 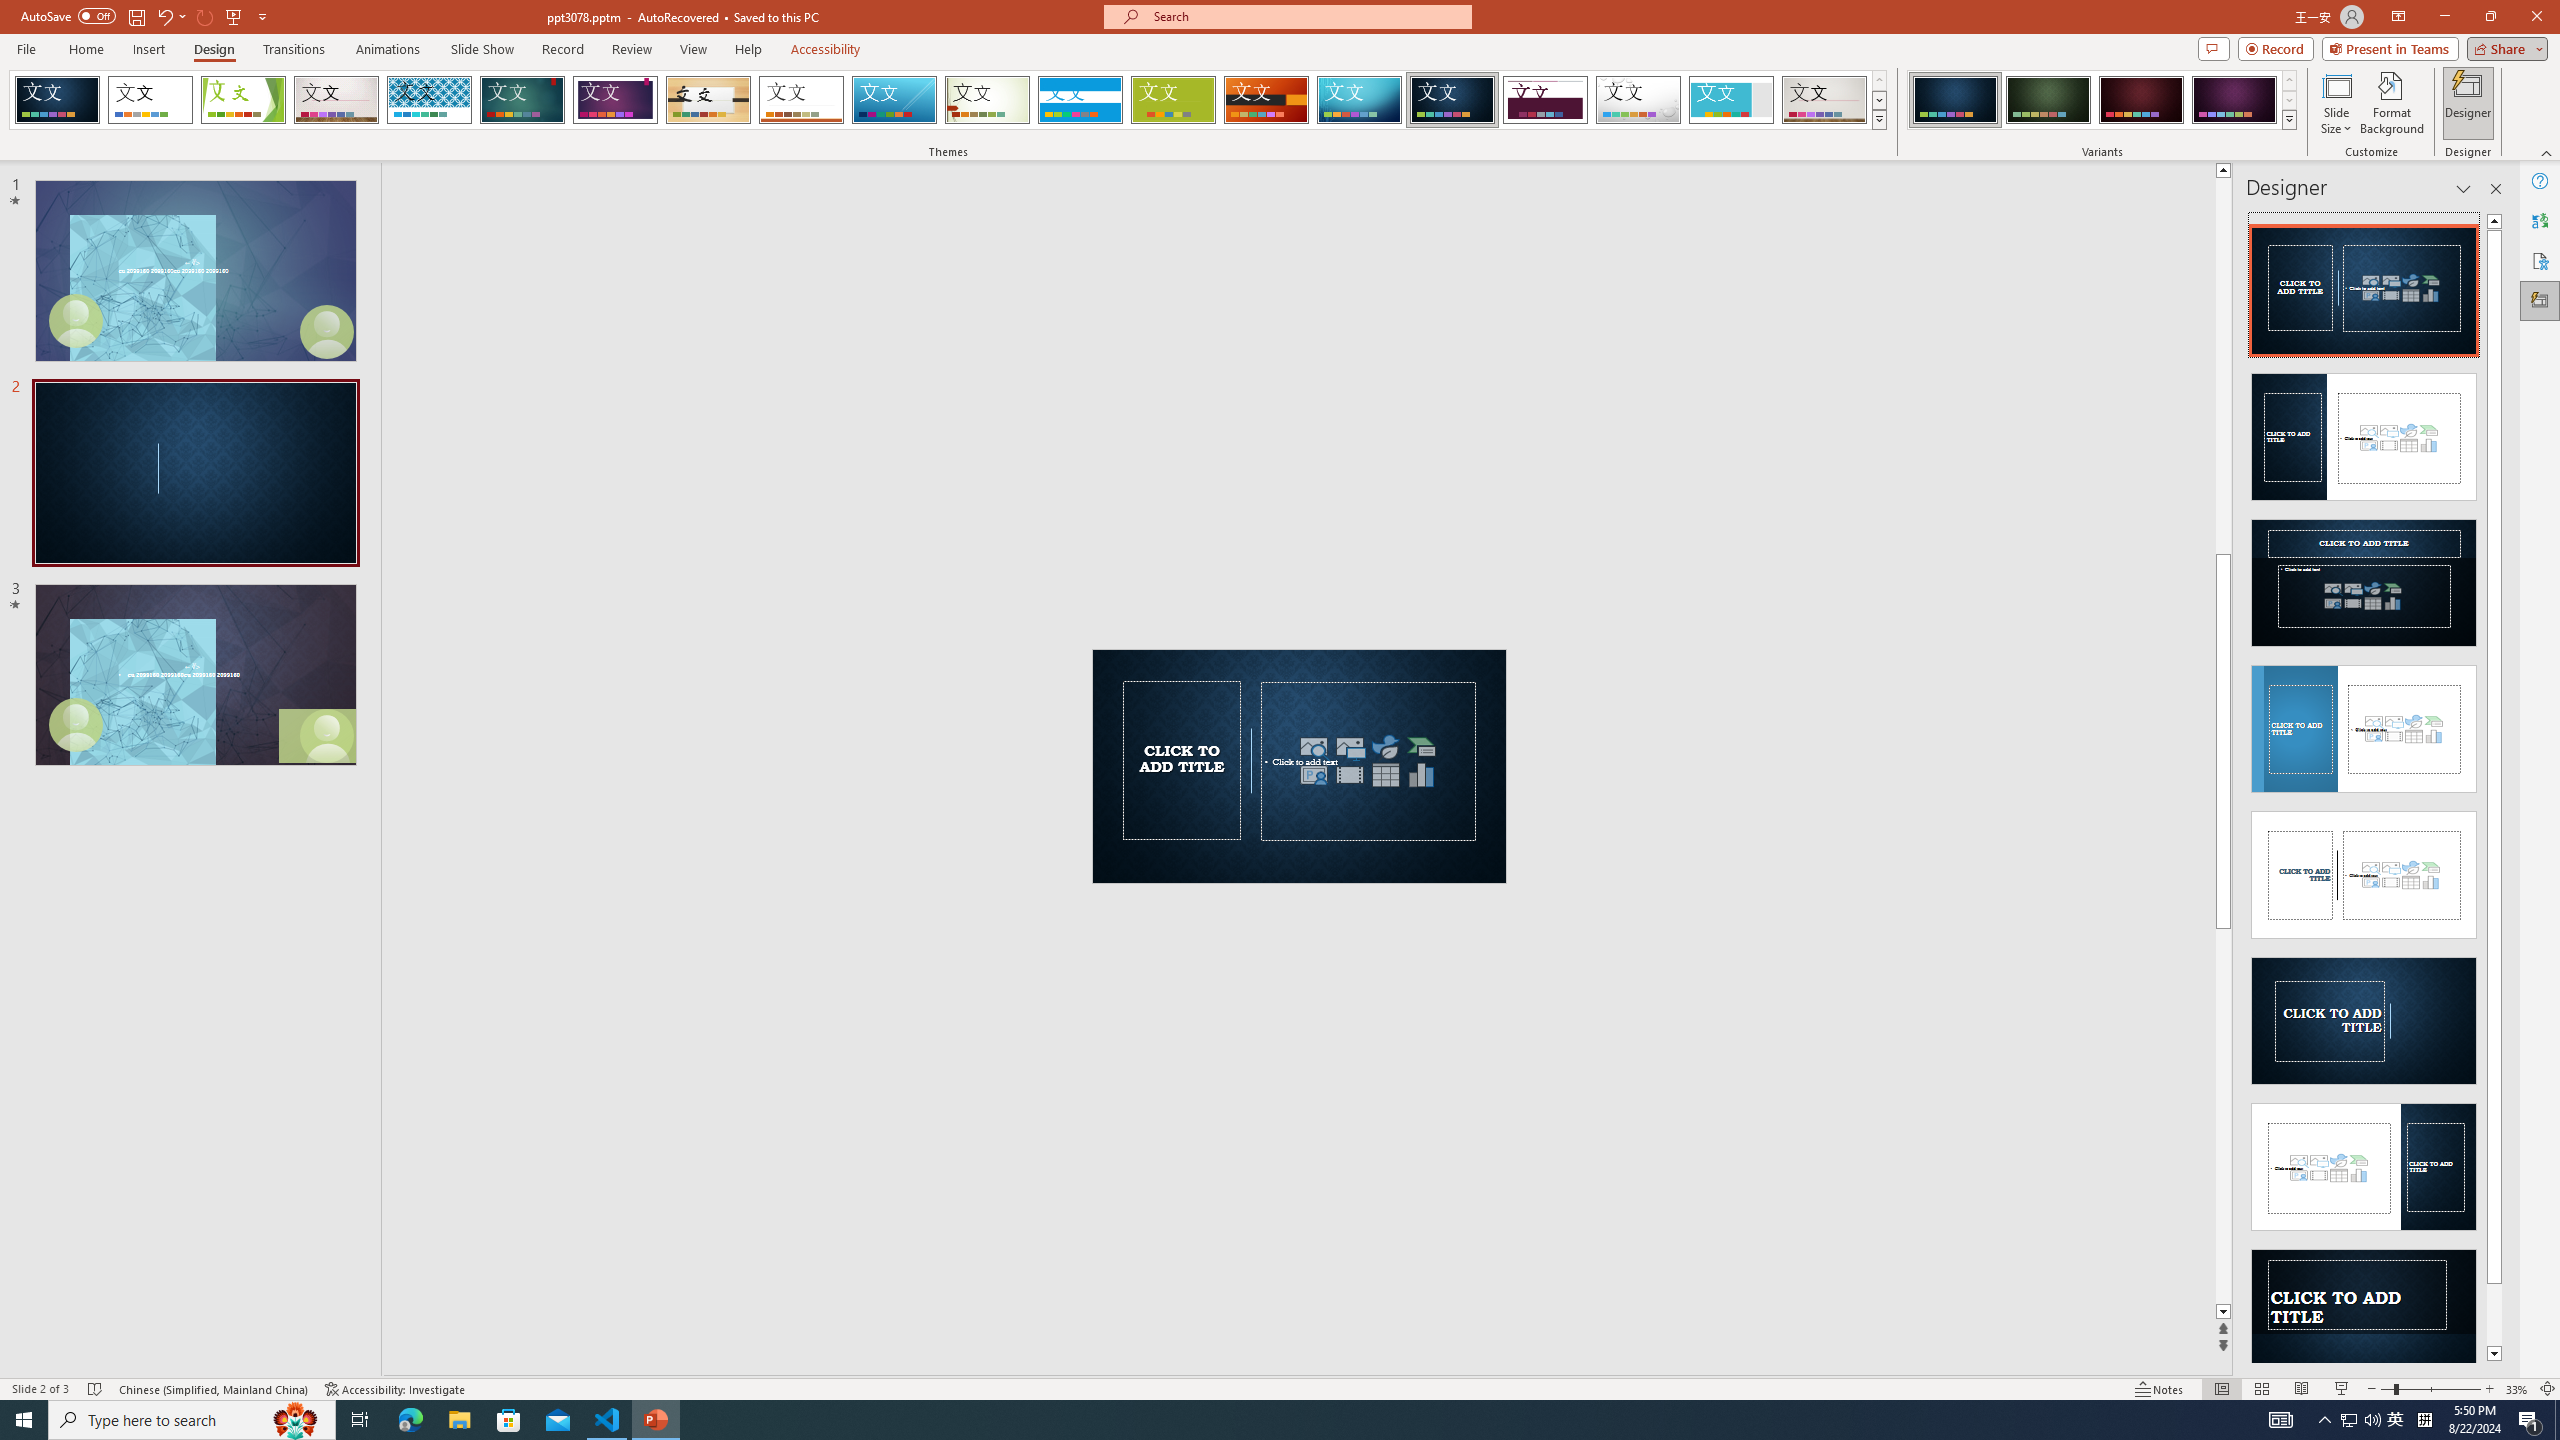 What do you see at coordinates (1267, 100) in the screenshot?
I see `Berlin` at bounding box center [1267, 100].